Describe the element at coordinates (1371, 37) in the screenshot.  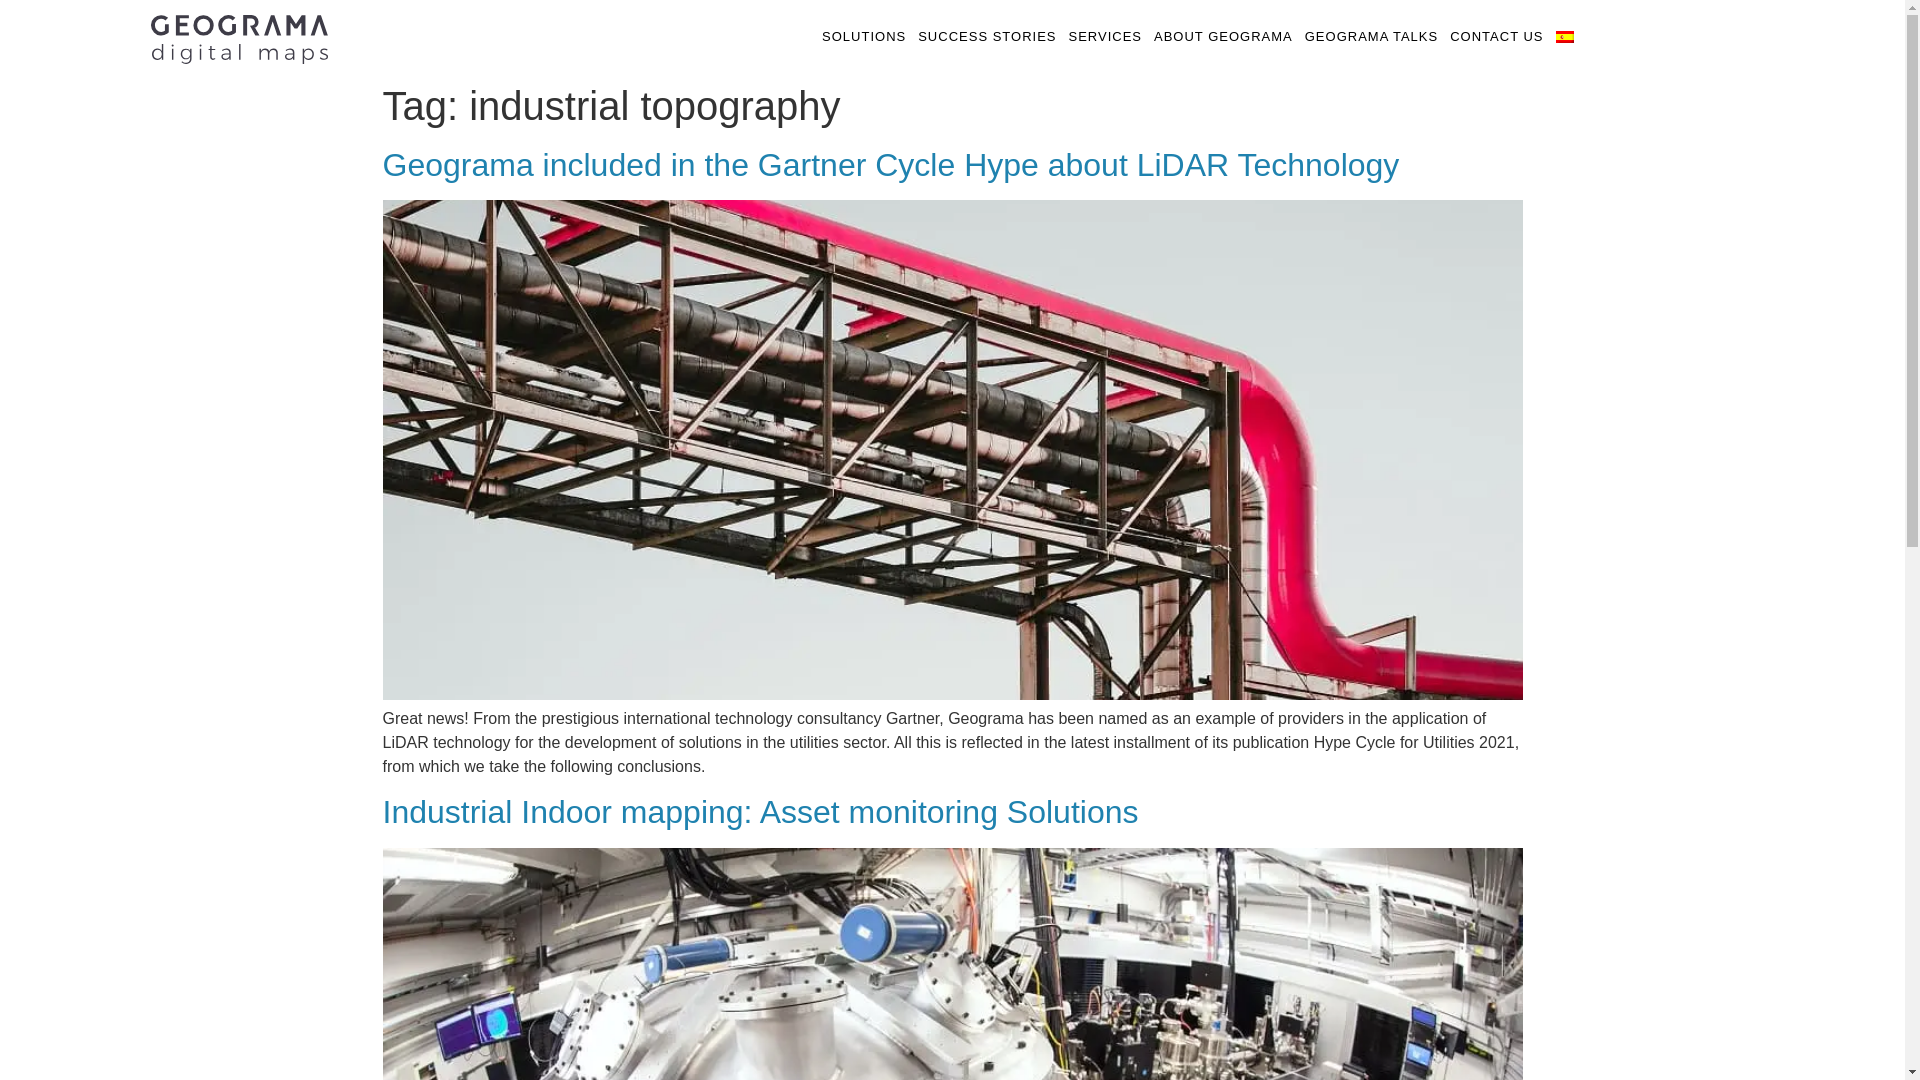
I see `GEOGRAMA TALKS` at that location.